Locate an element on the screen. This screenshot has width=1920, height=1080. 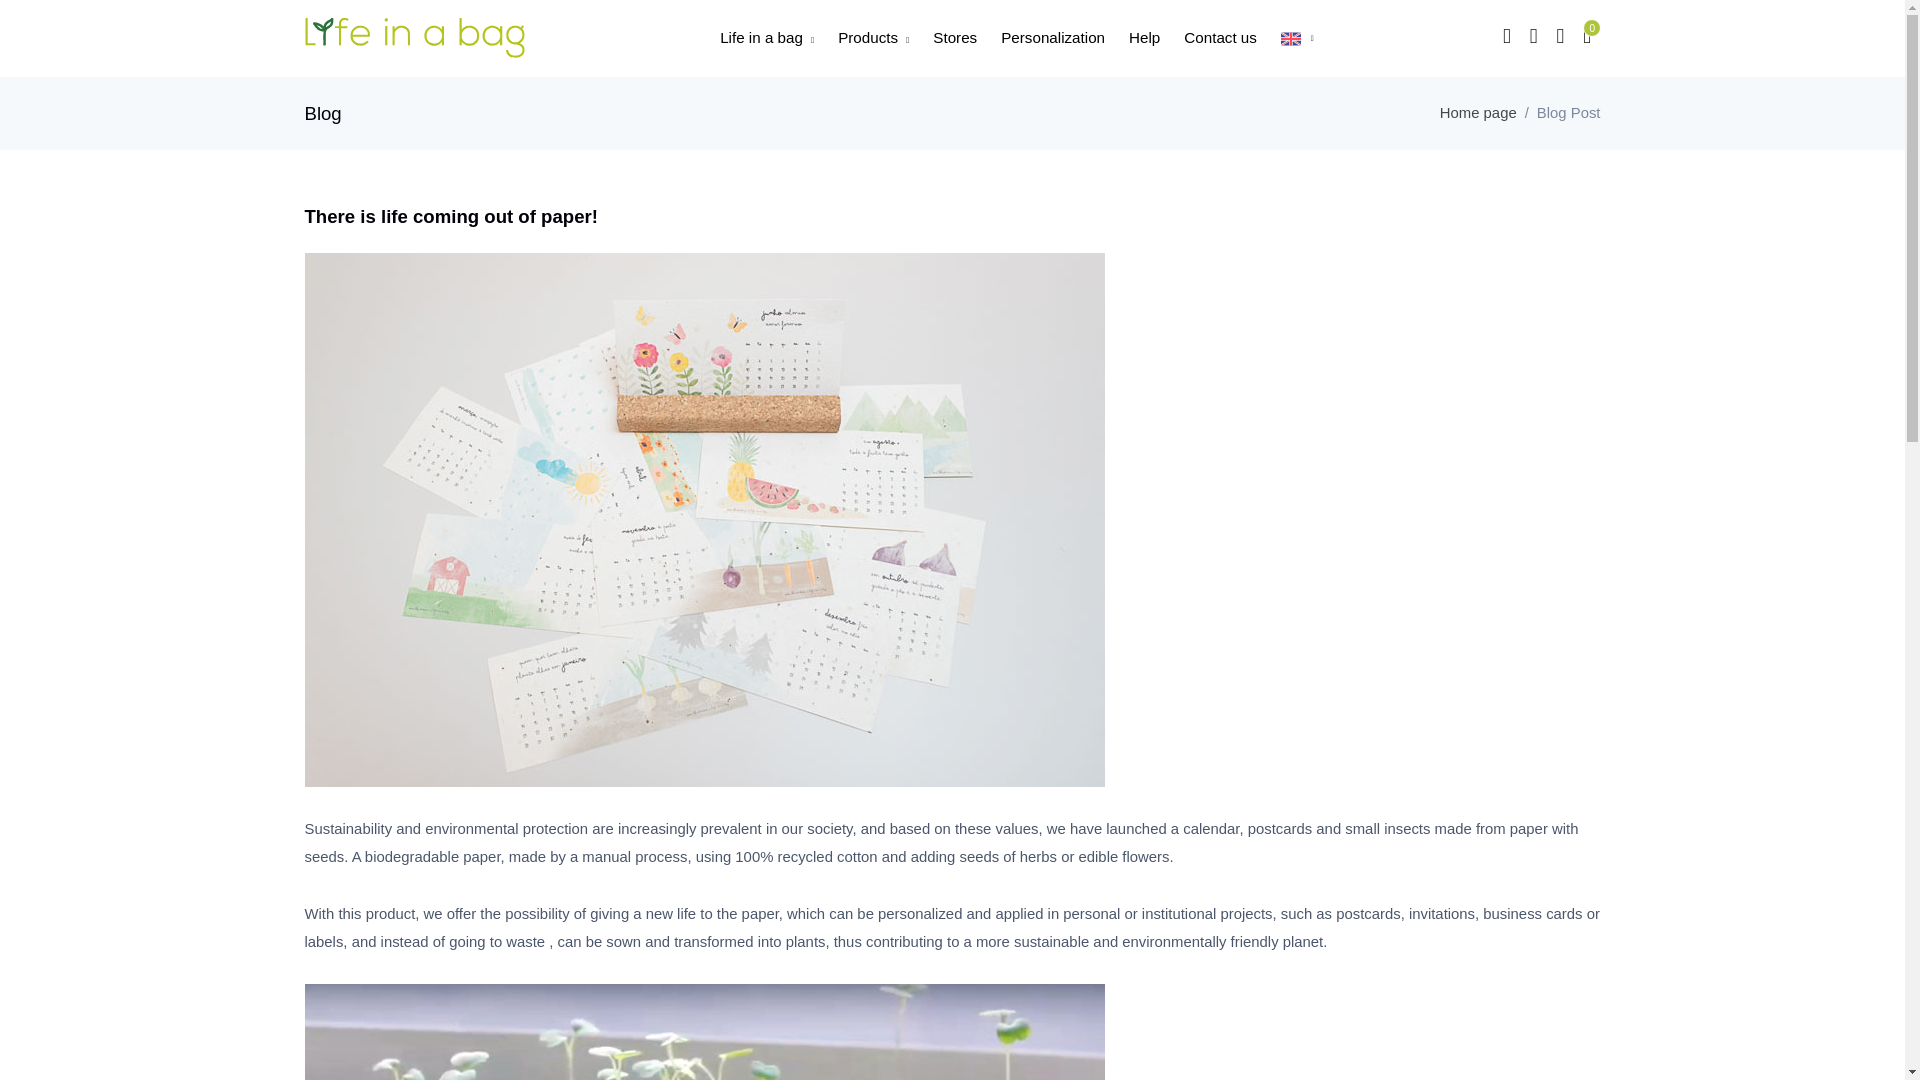
English is located at coordinates (1290, 38).